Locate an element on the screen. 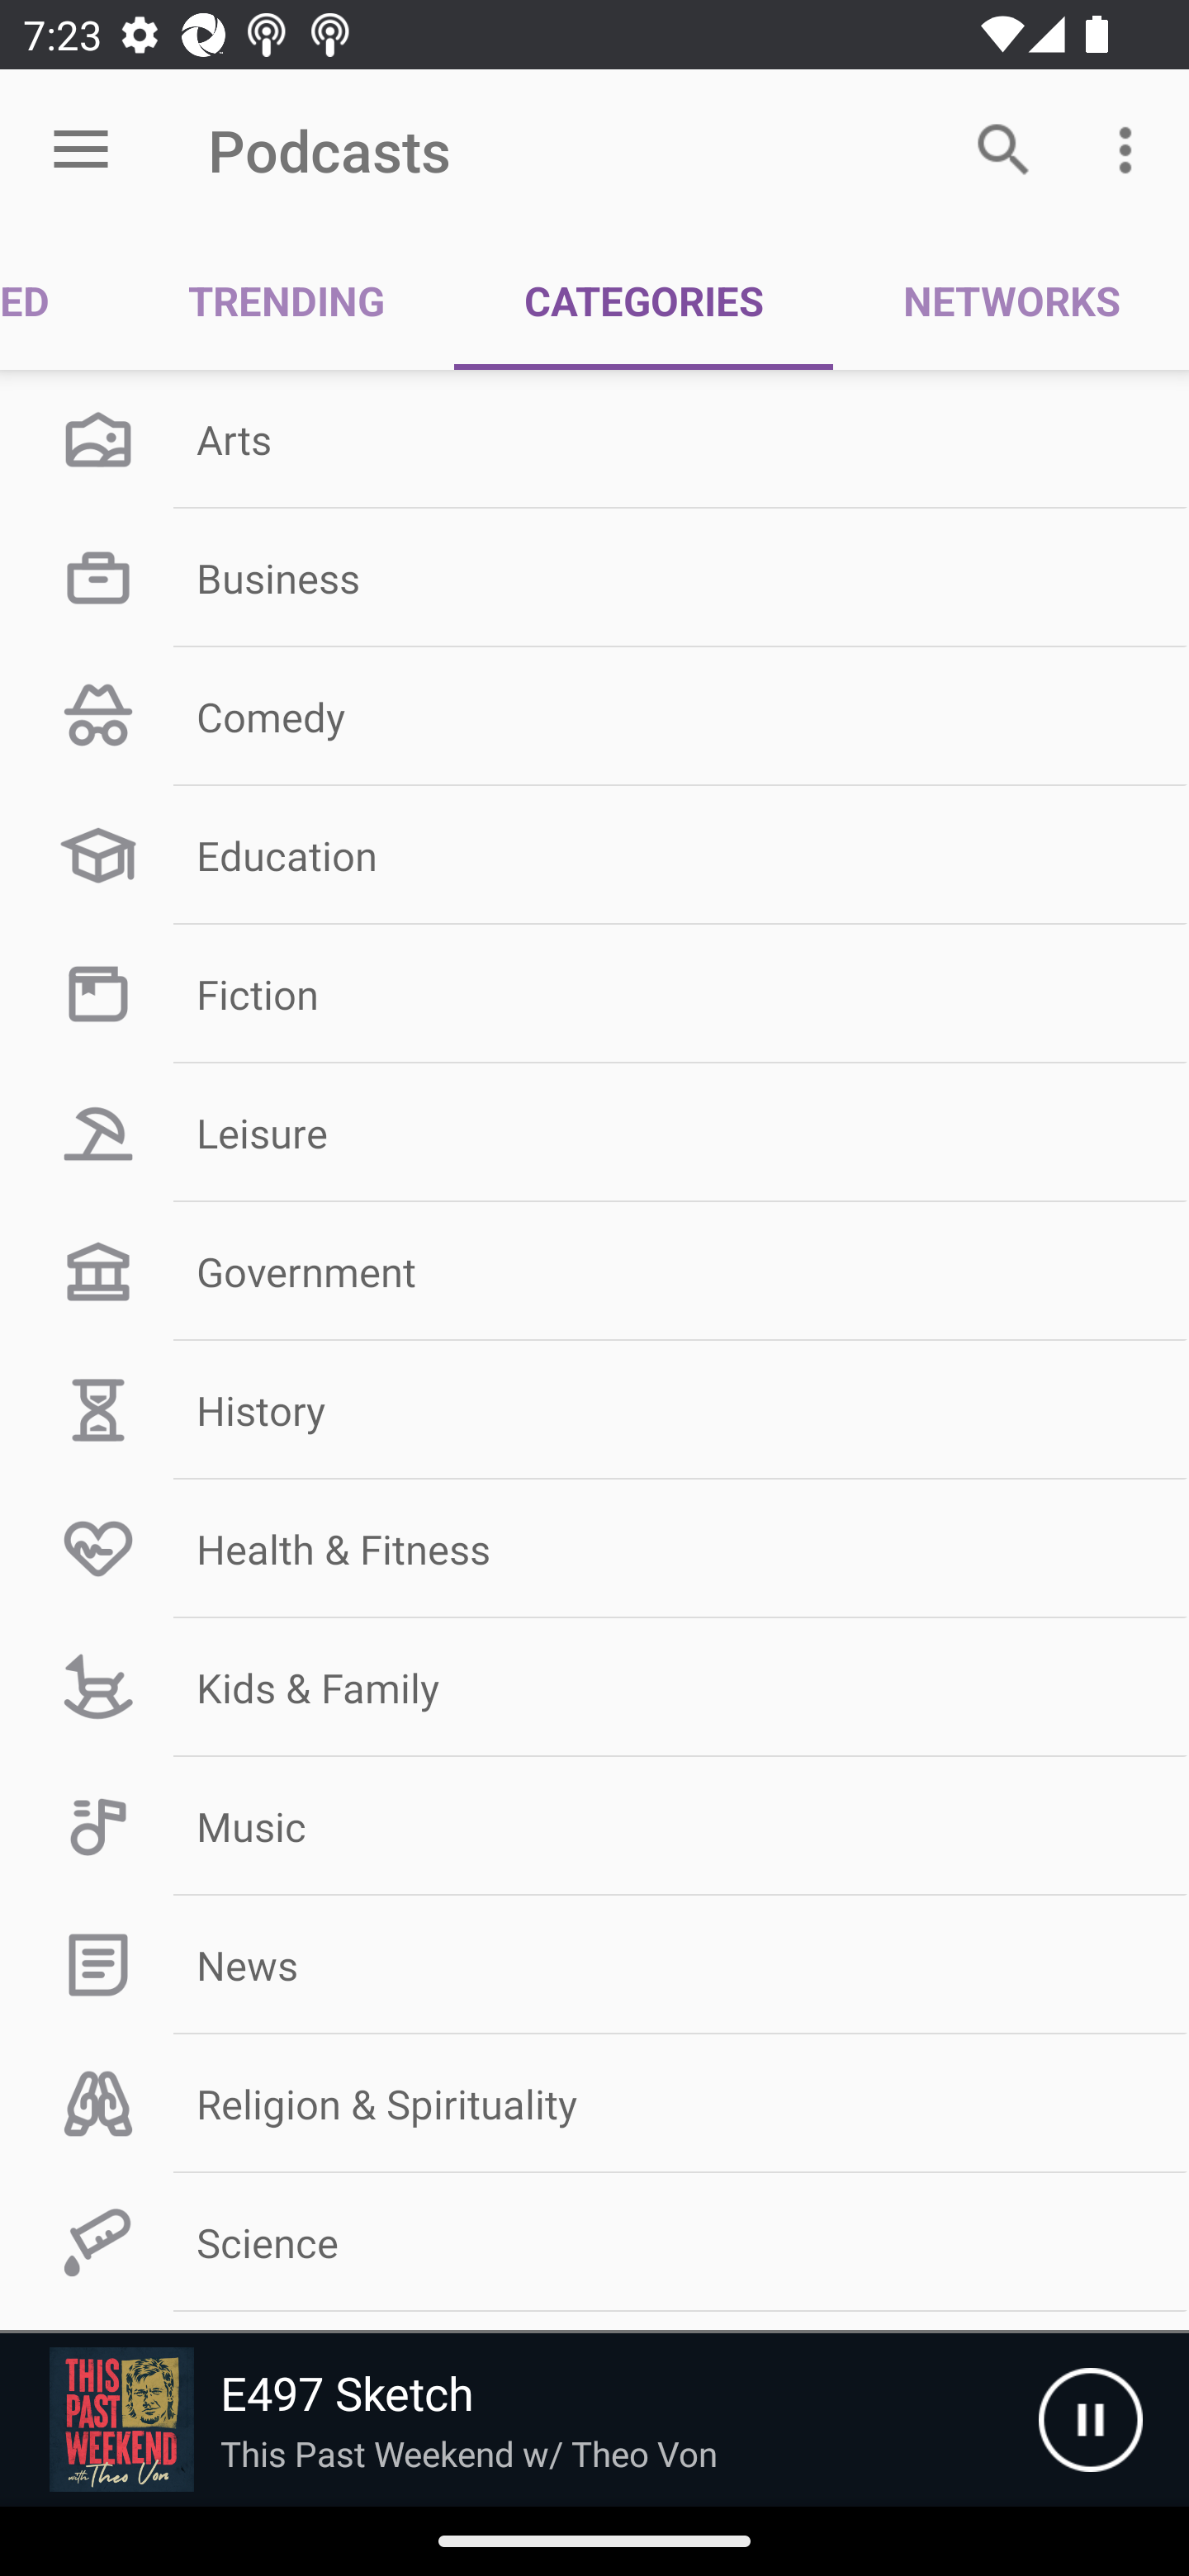  Arts is located at coordinates (594, 439).